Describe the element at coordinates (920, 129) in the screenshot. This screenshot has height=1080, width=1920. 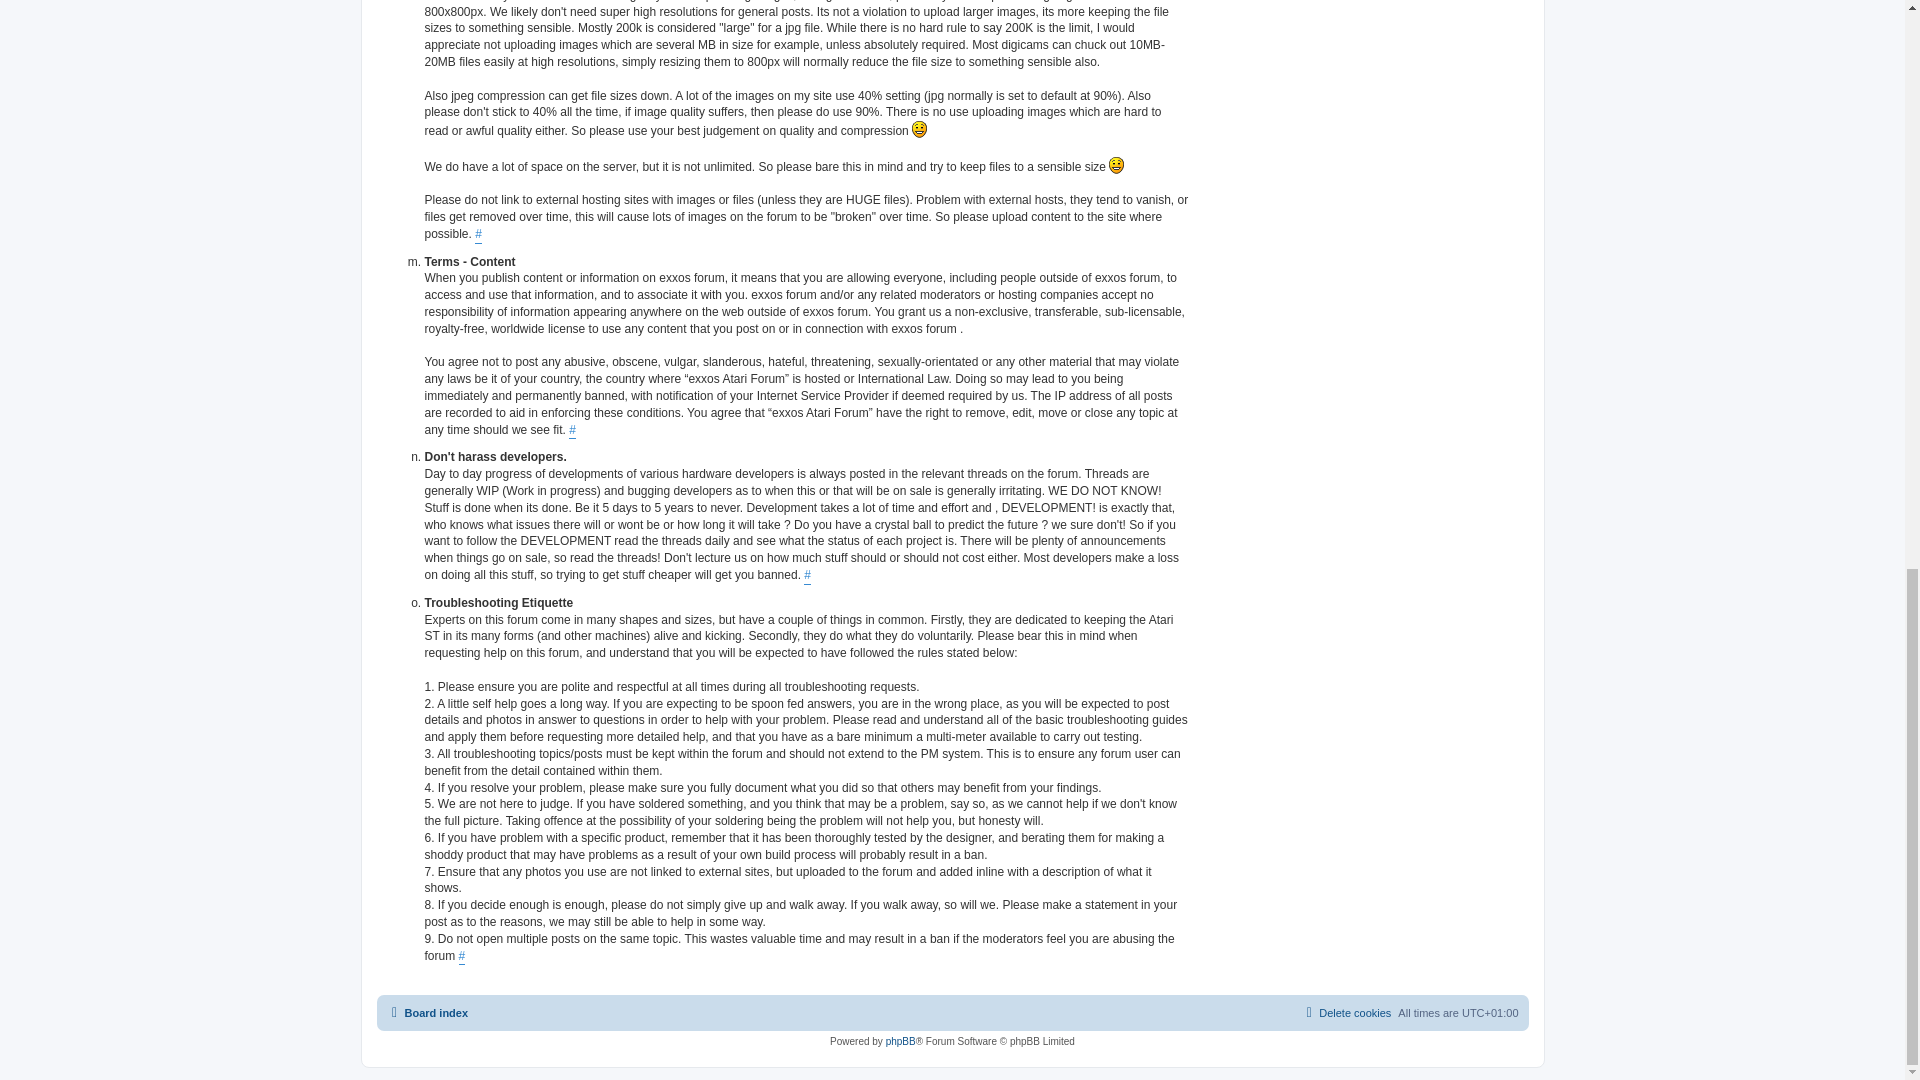
I see `Smile` at that location.